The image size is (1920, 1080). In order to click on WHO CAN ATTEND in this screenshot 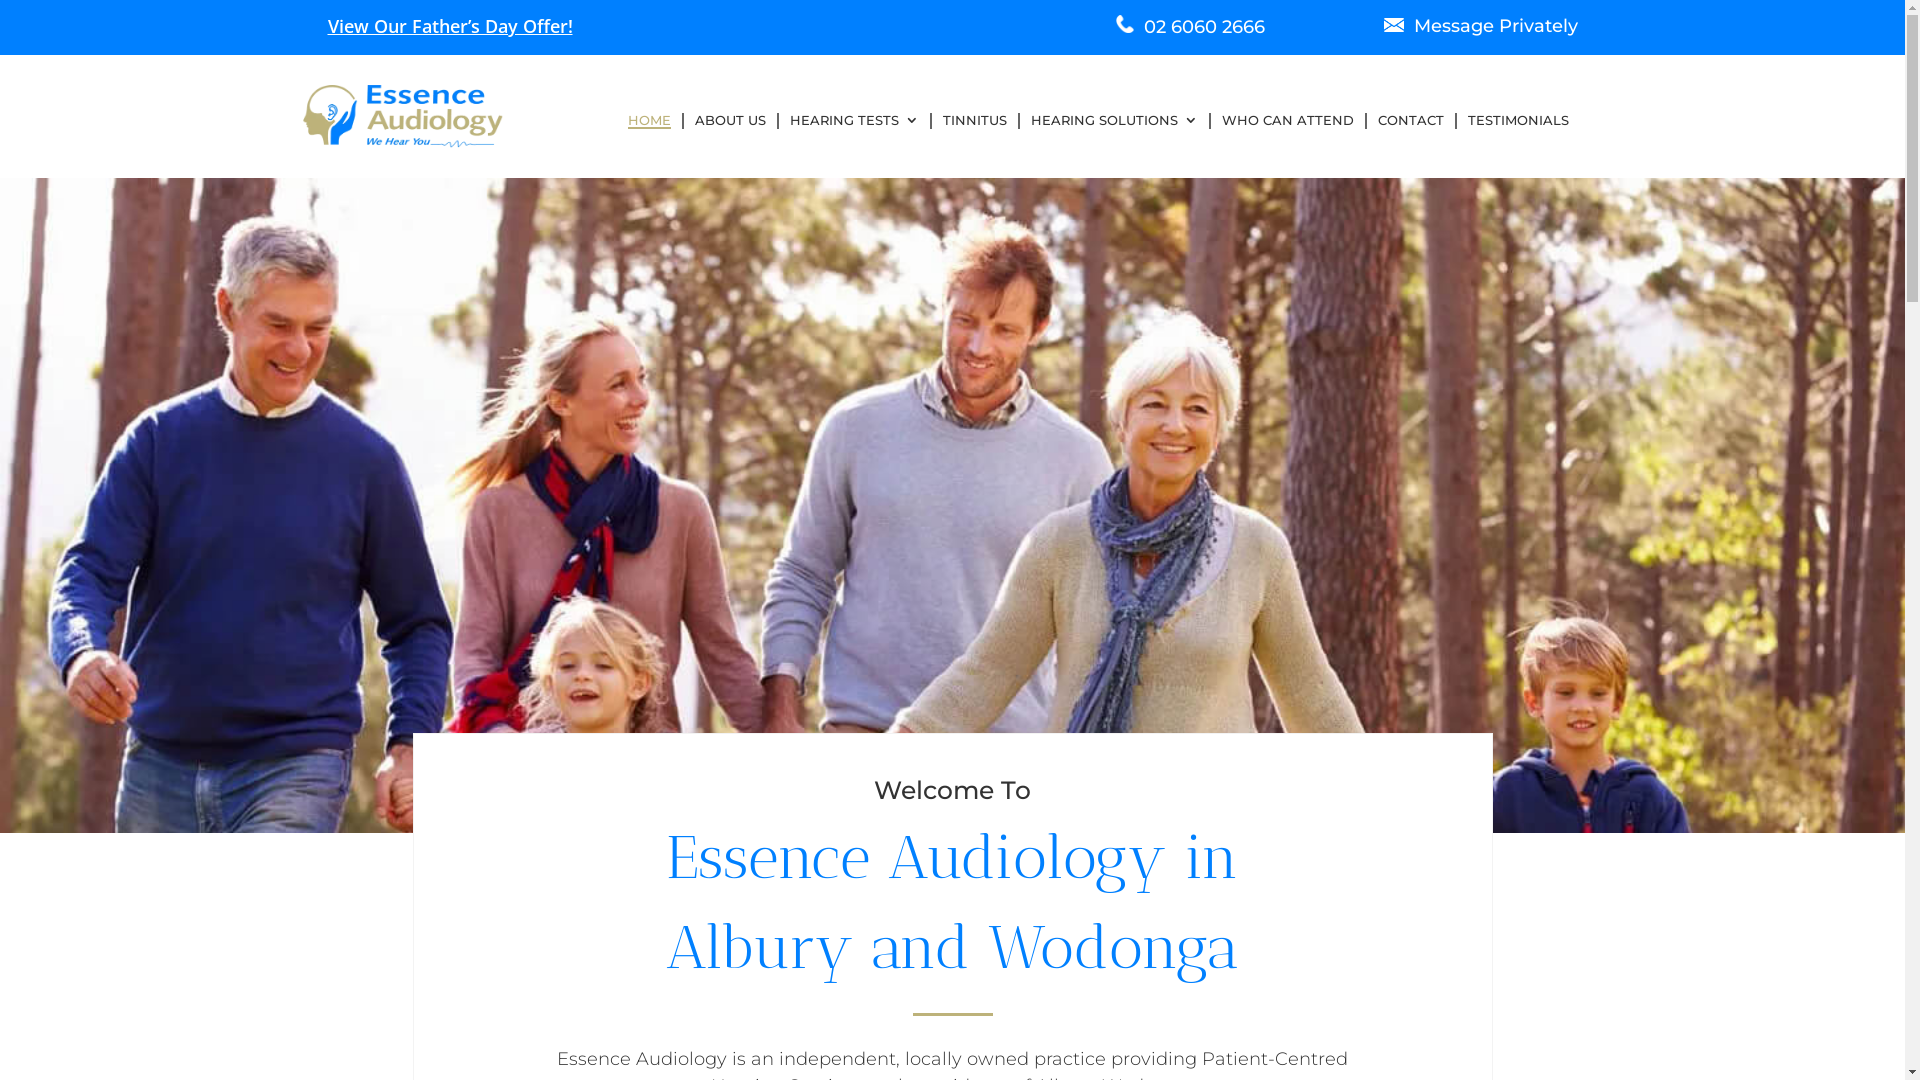, I will do `click(1288, 121)`.